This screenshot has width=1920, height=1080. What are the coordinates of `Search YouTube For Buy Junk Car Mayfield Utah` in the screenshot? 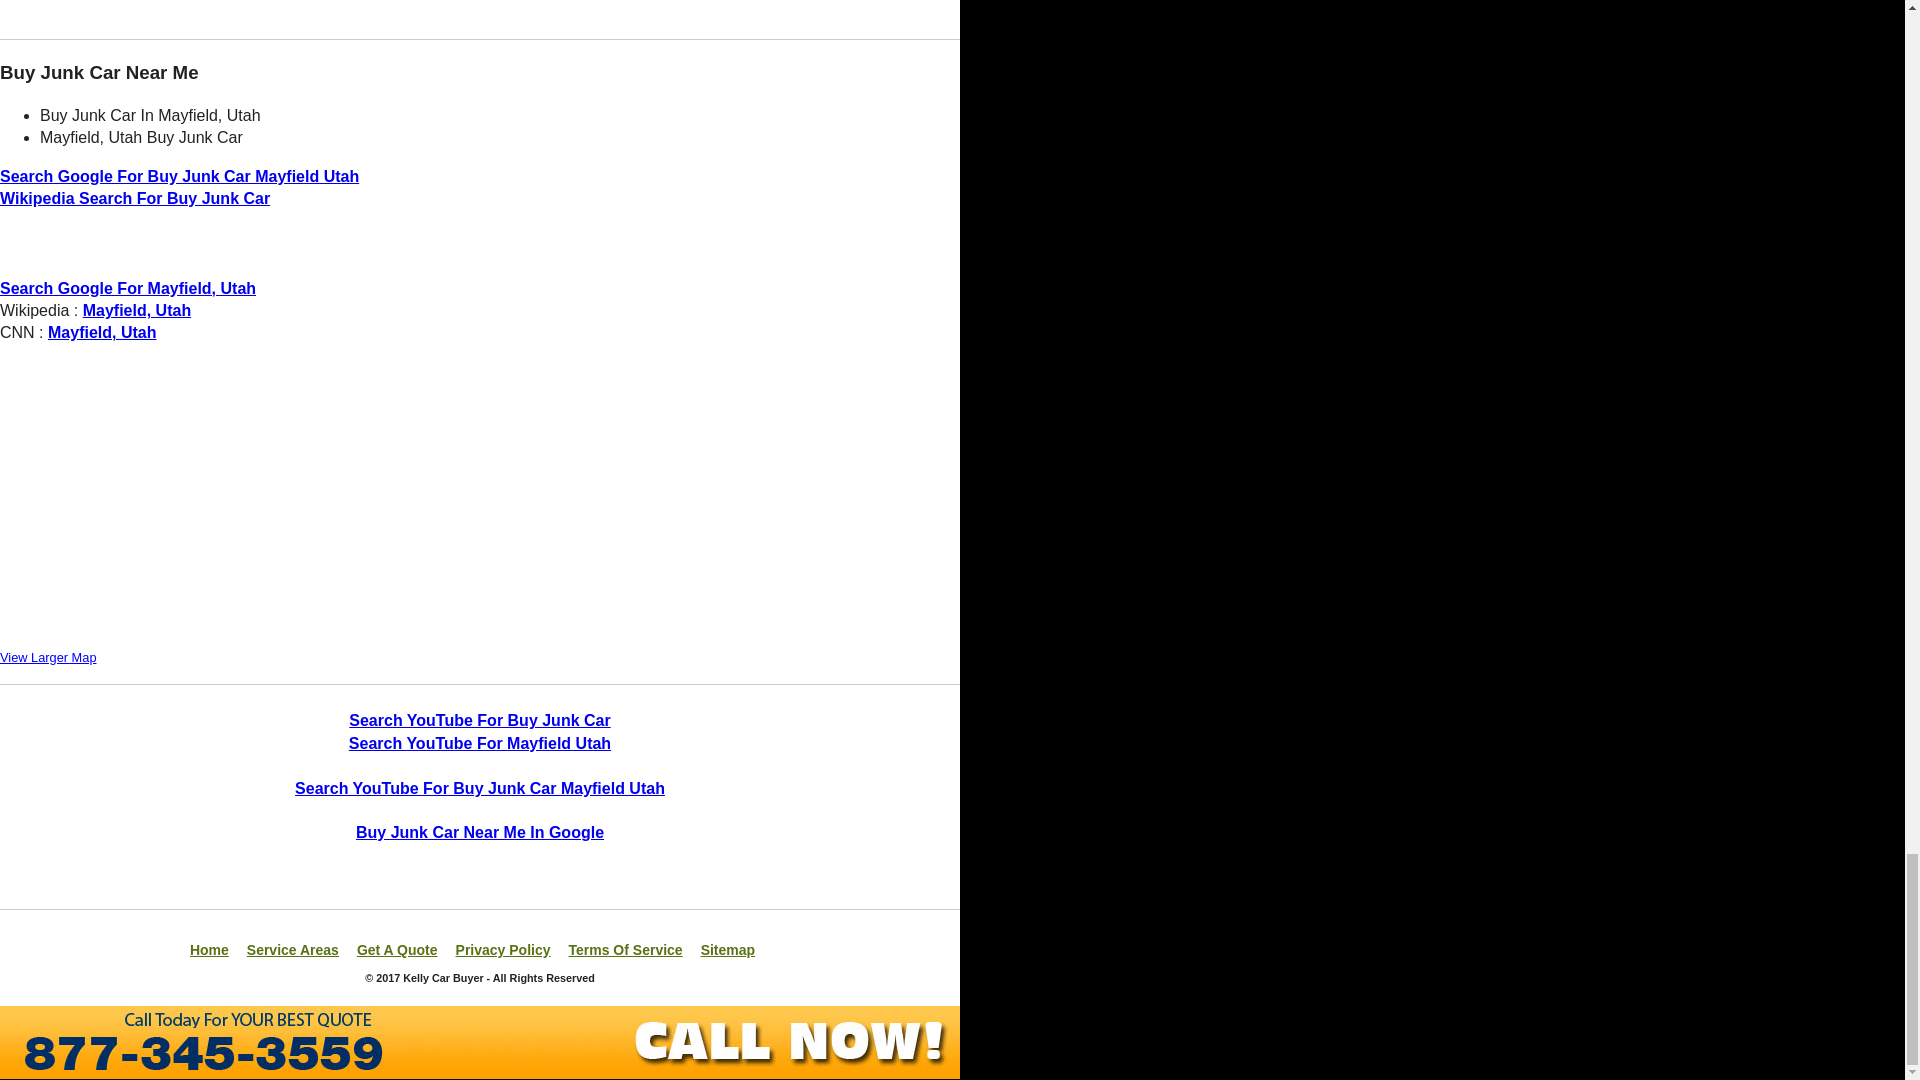 It's located at (480, 788).